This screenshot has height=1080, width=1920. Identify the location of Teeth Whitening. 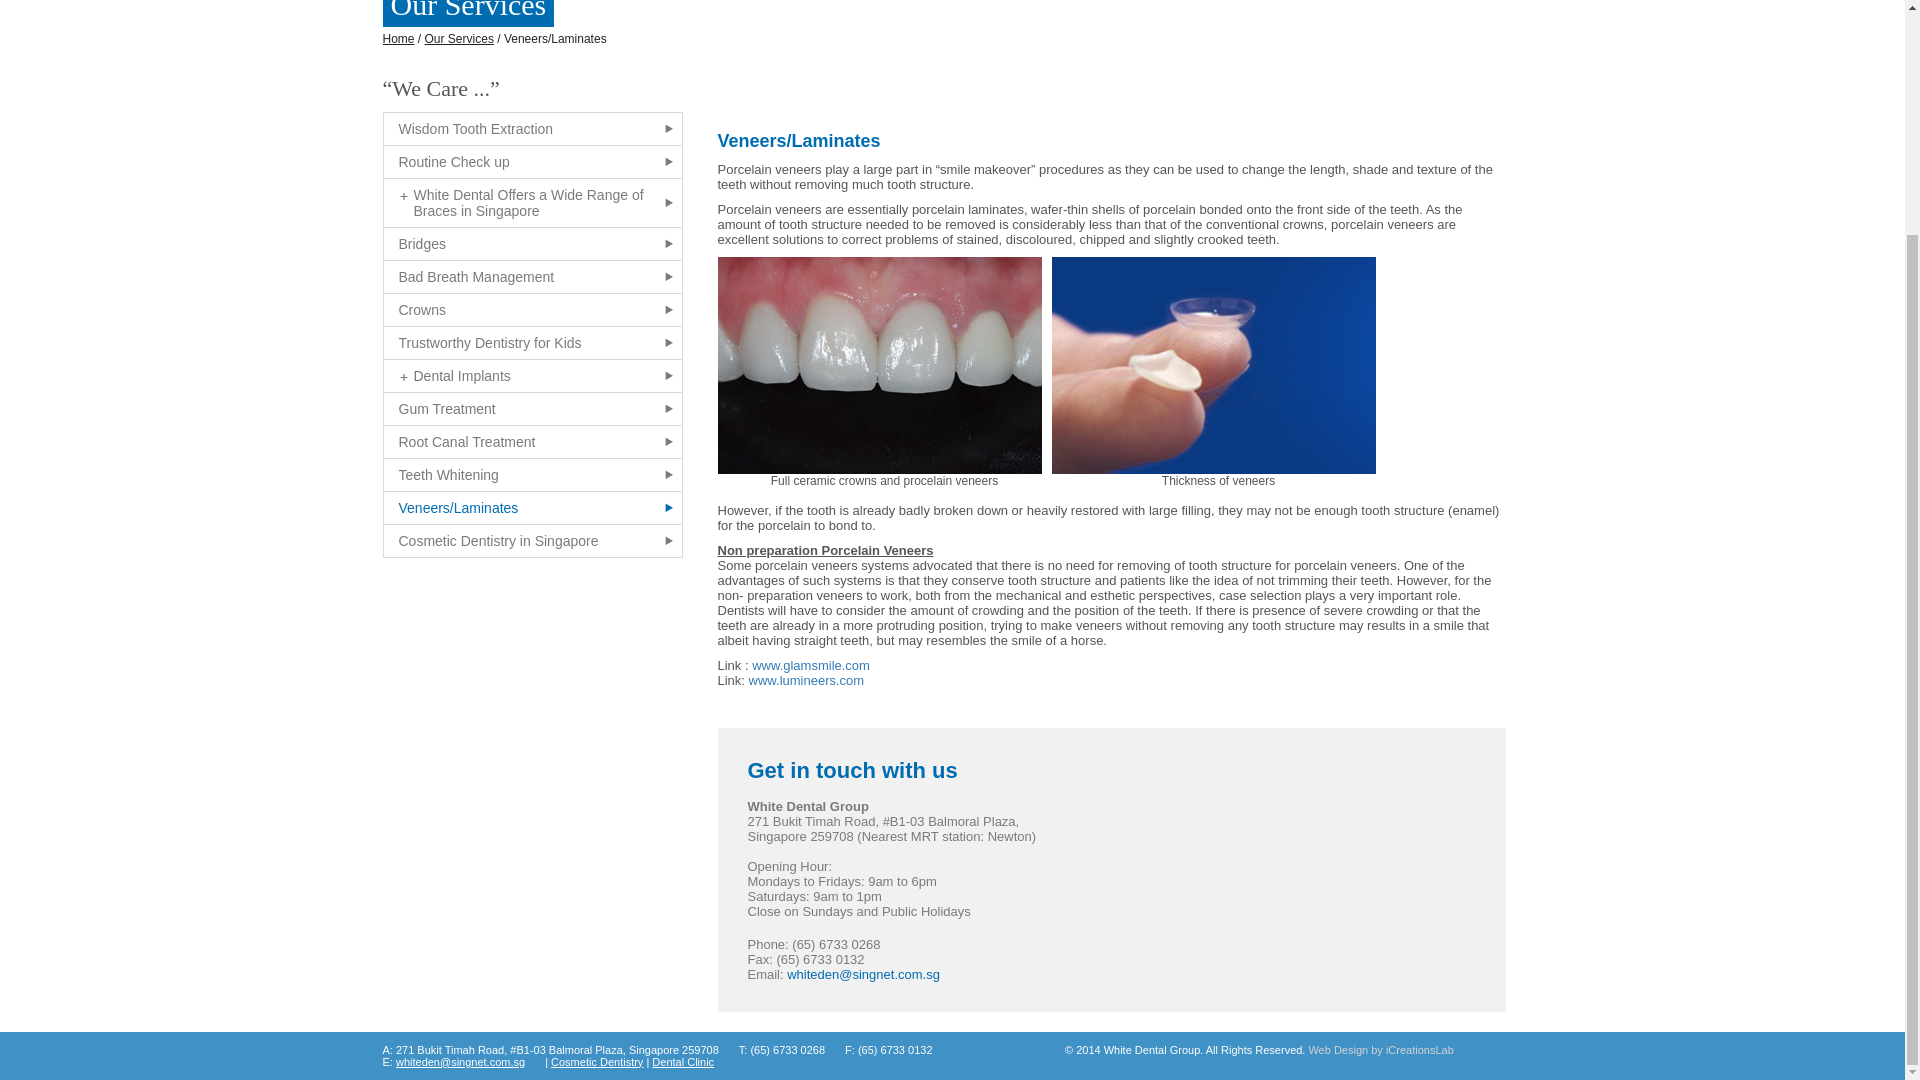
(532, 475).